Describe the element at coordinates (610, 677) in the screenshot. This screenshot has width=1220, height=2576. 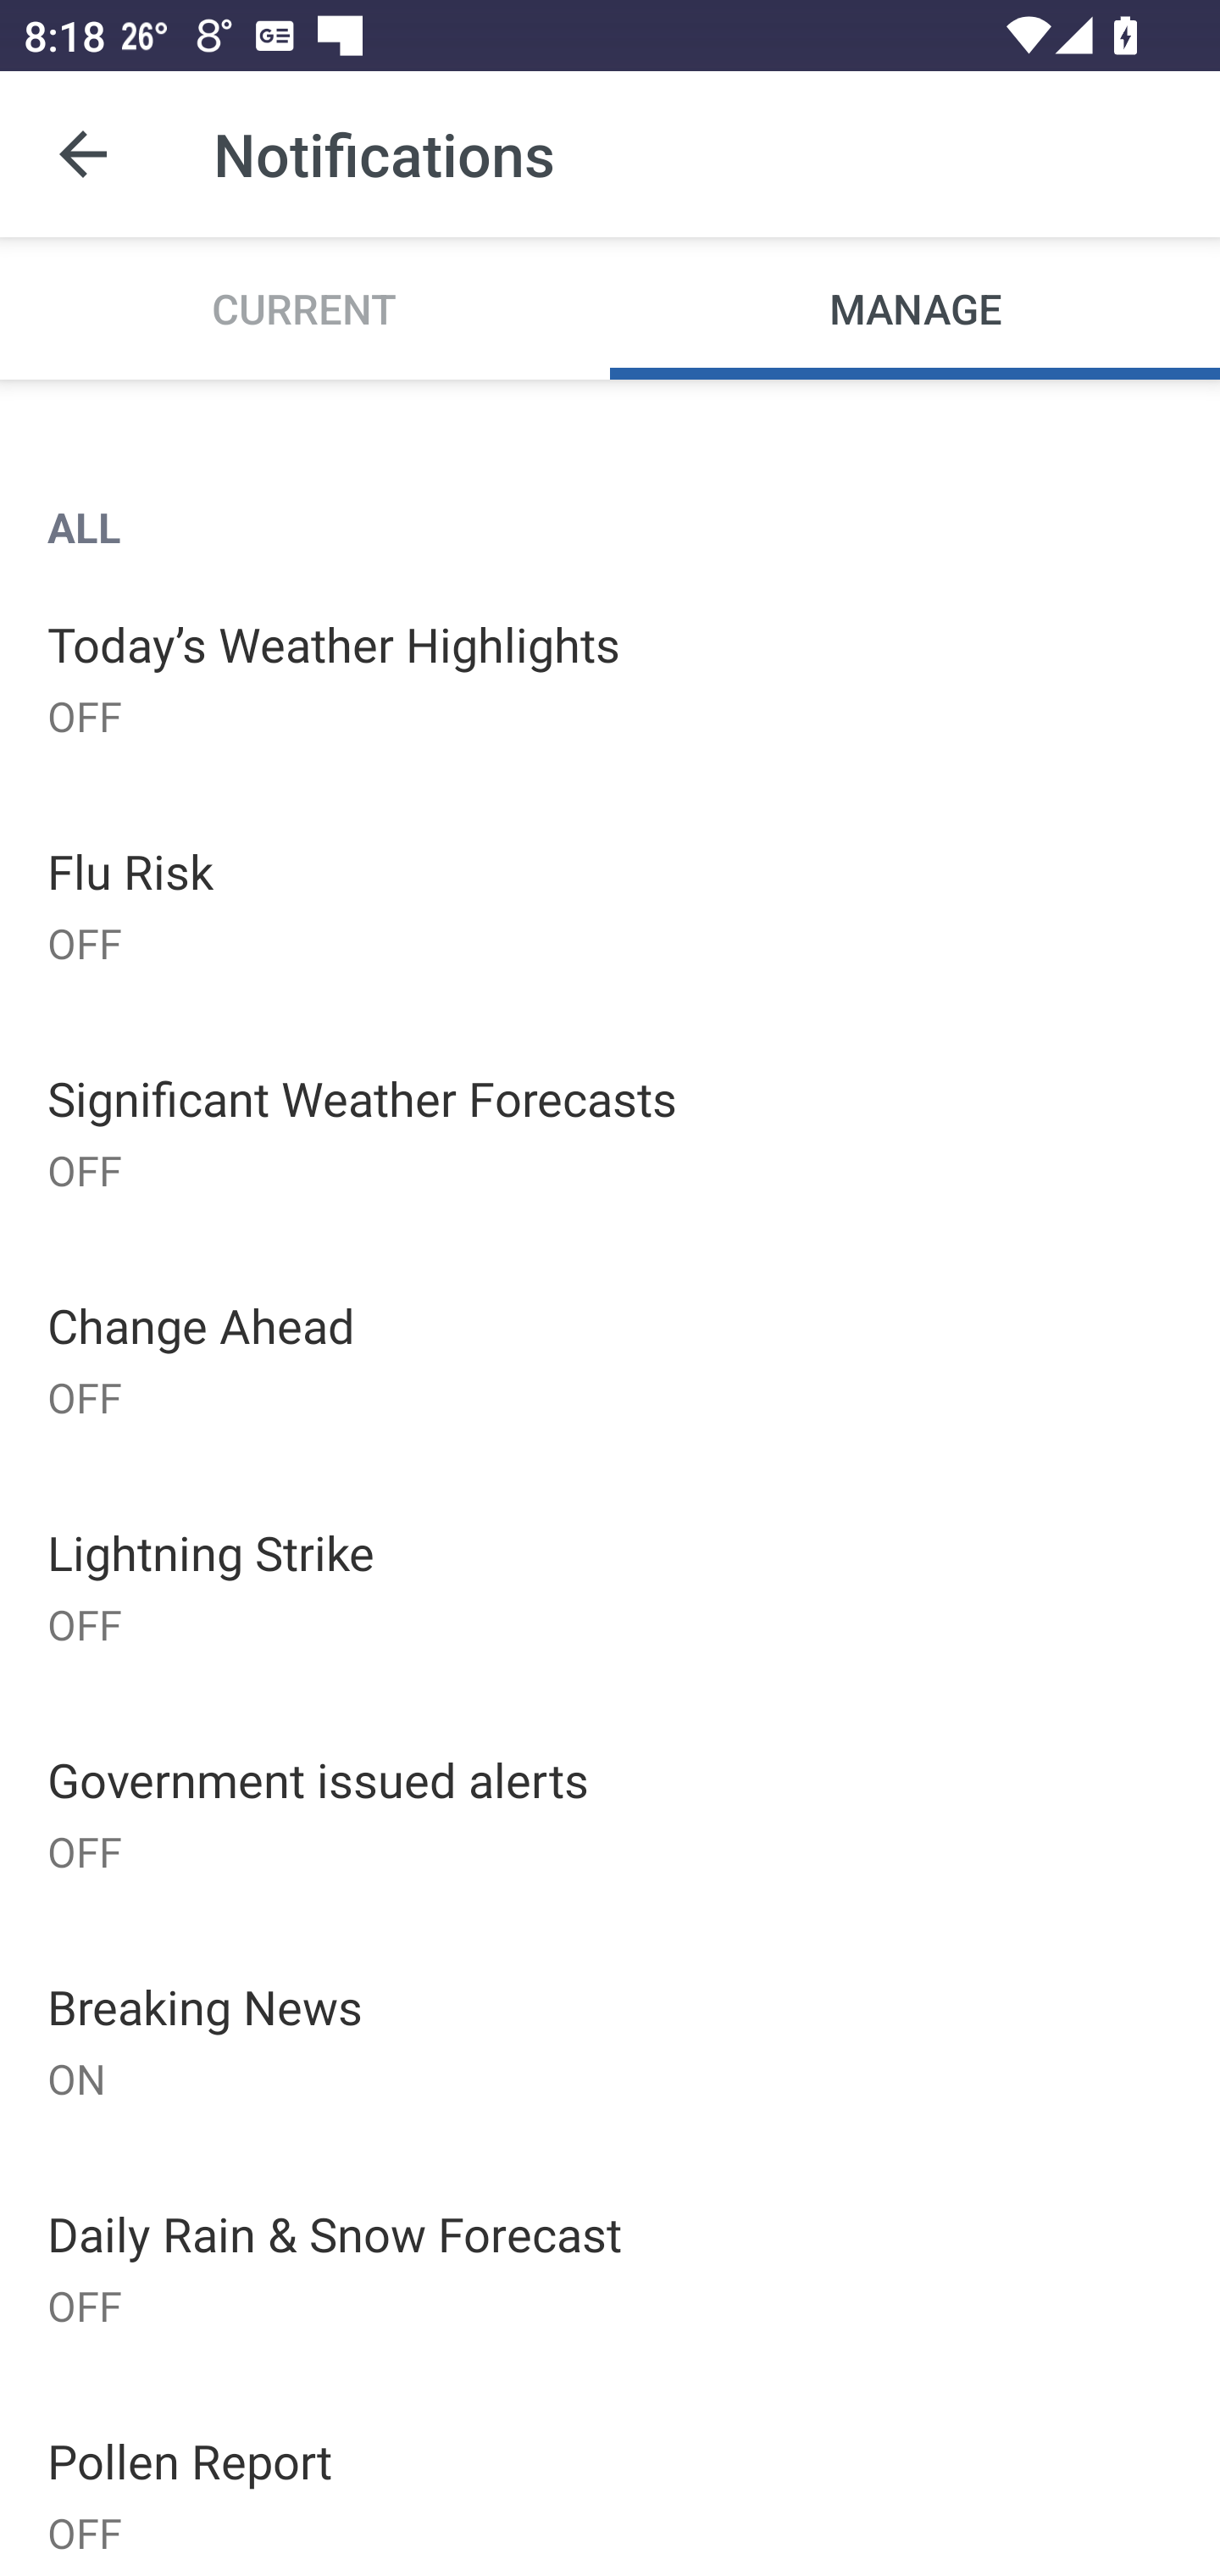
I see `Today’s Weather Highlights OFF` at that location.